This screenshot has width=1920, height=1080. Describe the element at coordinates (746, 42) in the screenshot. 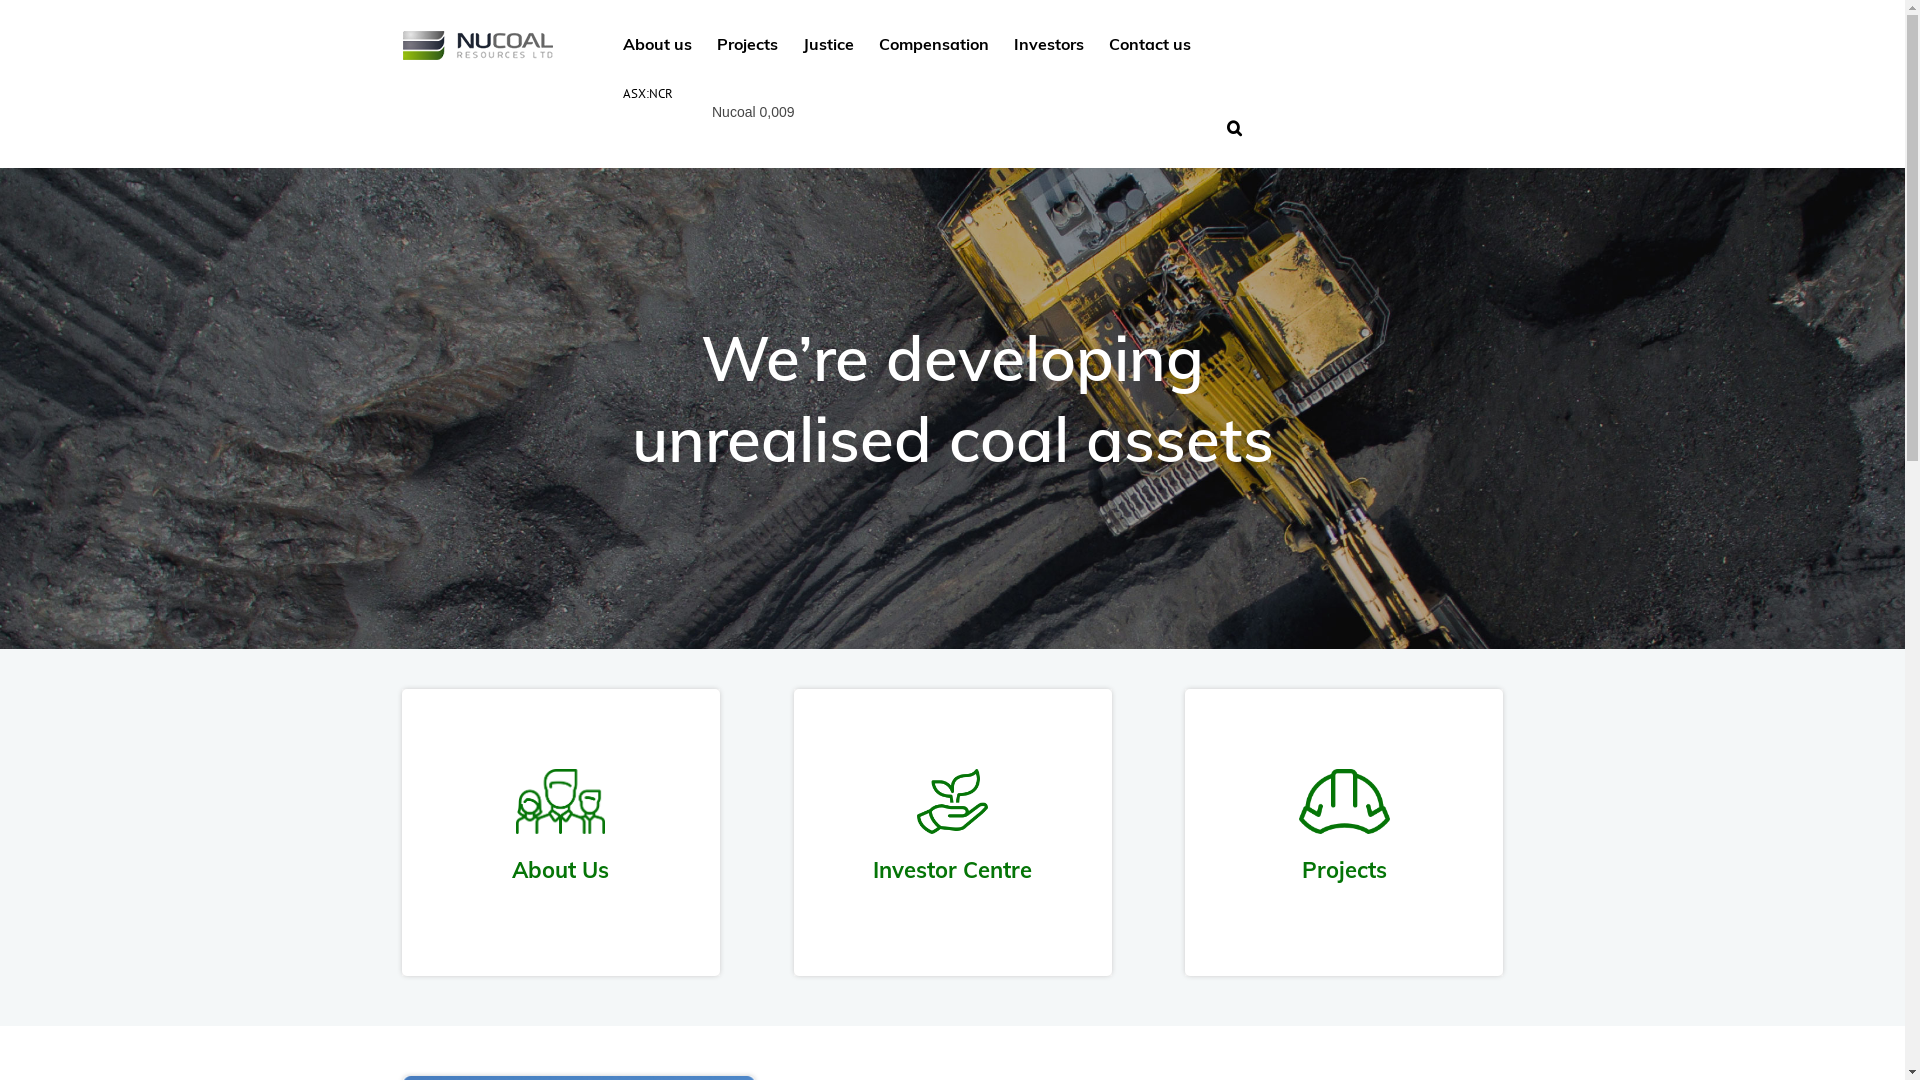

I see `Projects` at that location.